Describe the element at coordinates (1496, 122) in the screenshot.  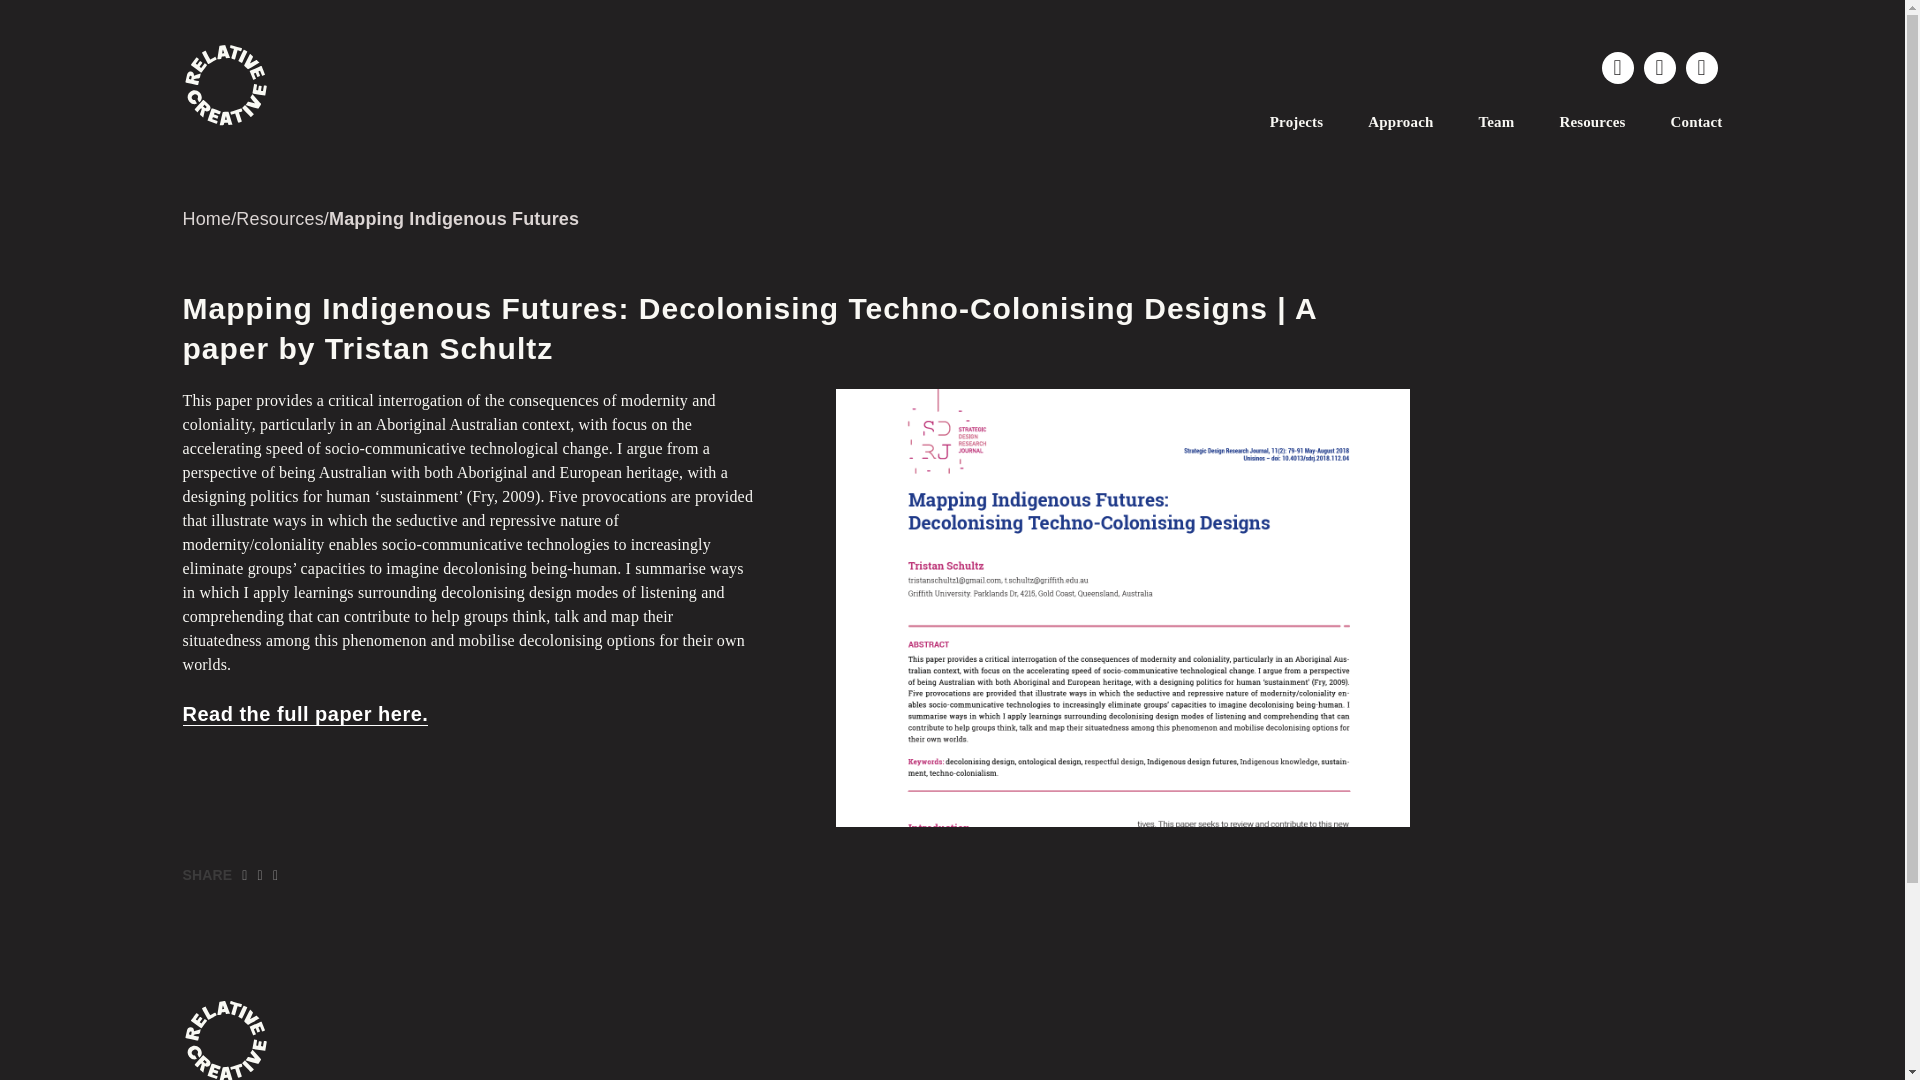
I see `Team` at that location.